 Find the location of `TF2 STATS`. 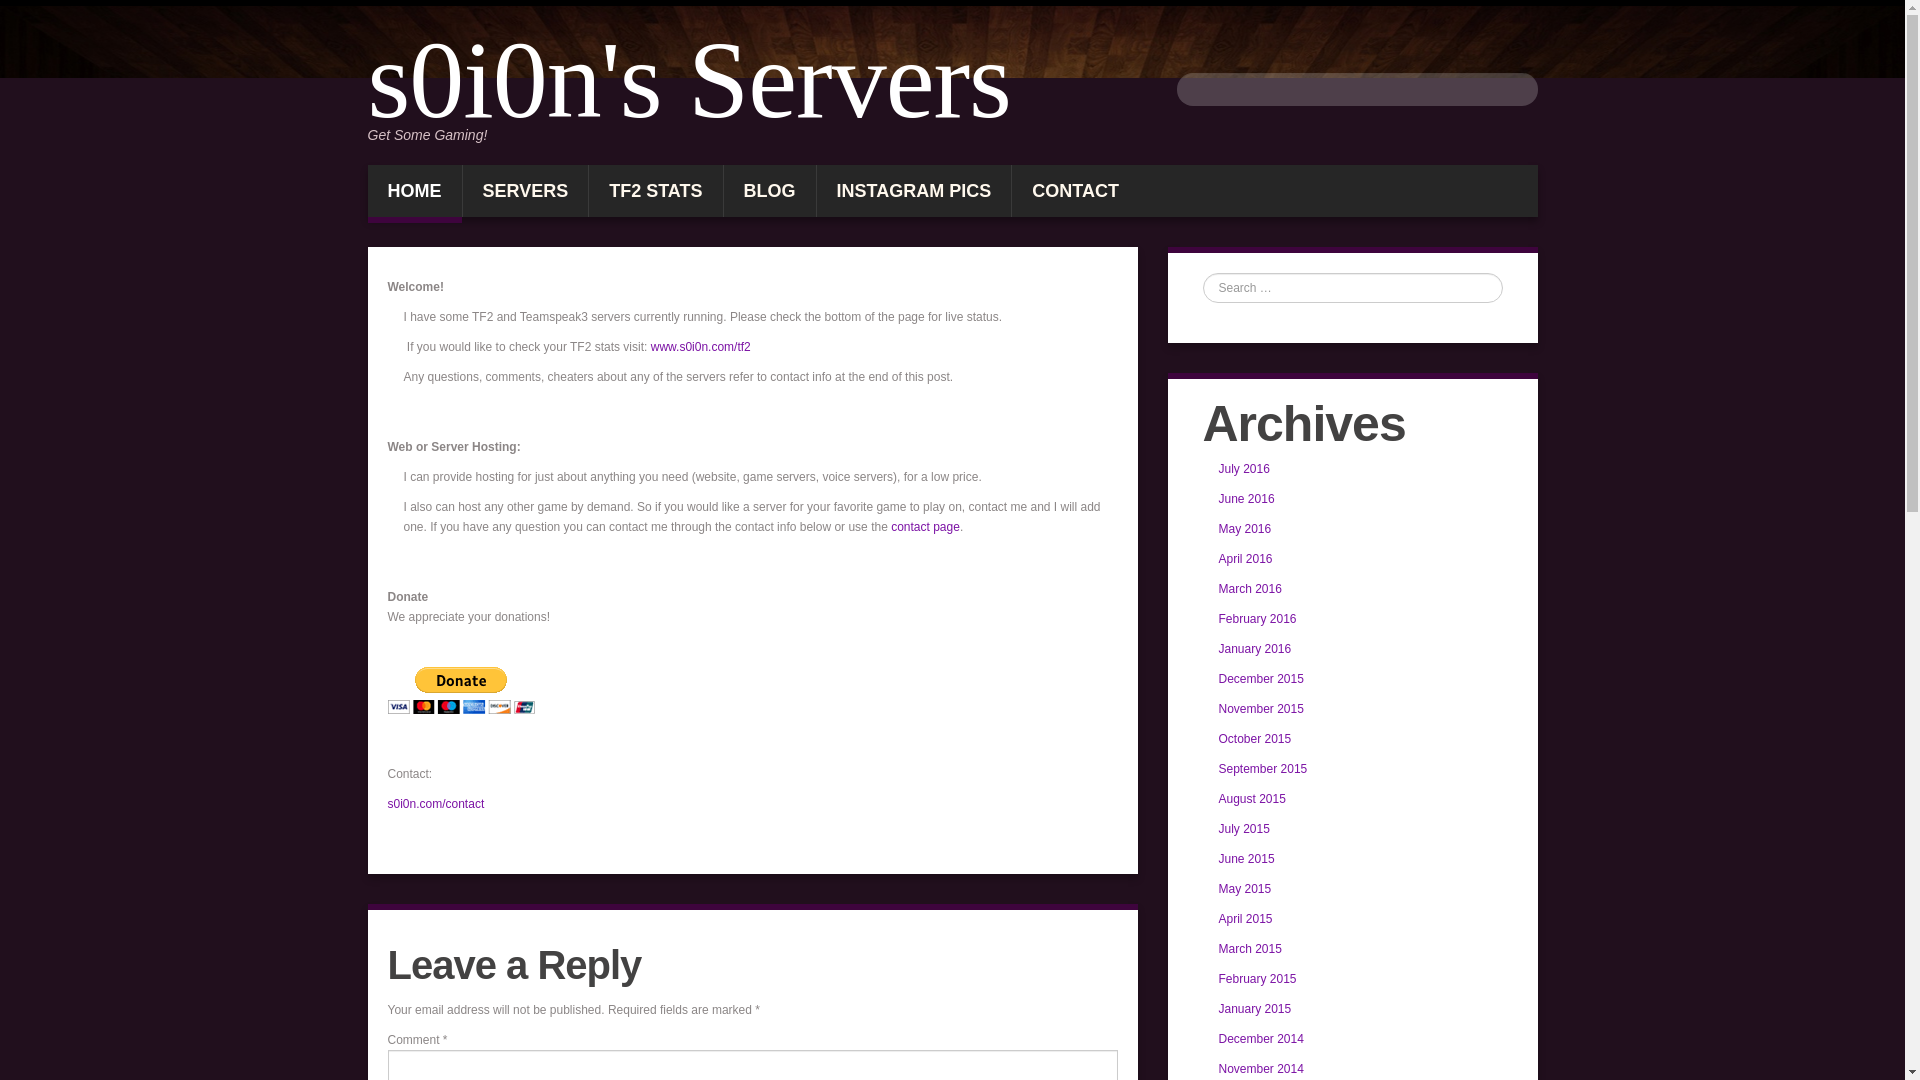

TF2 STATS is located at coordinates (655, 191).